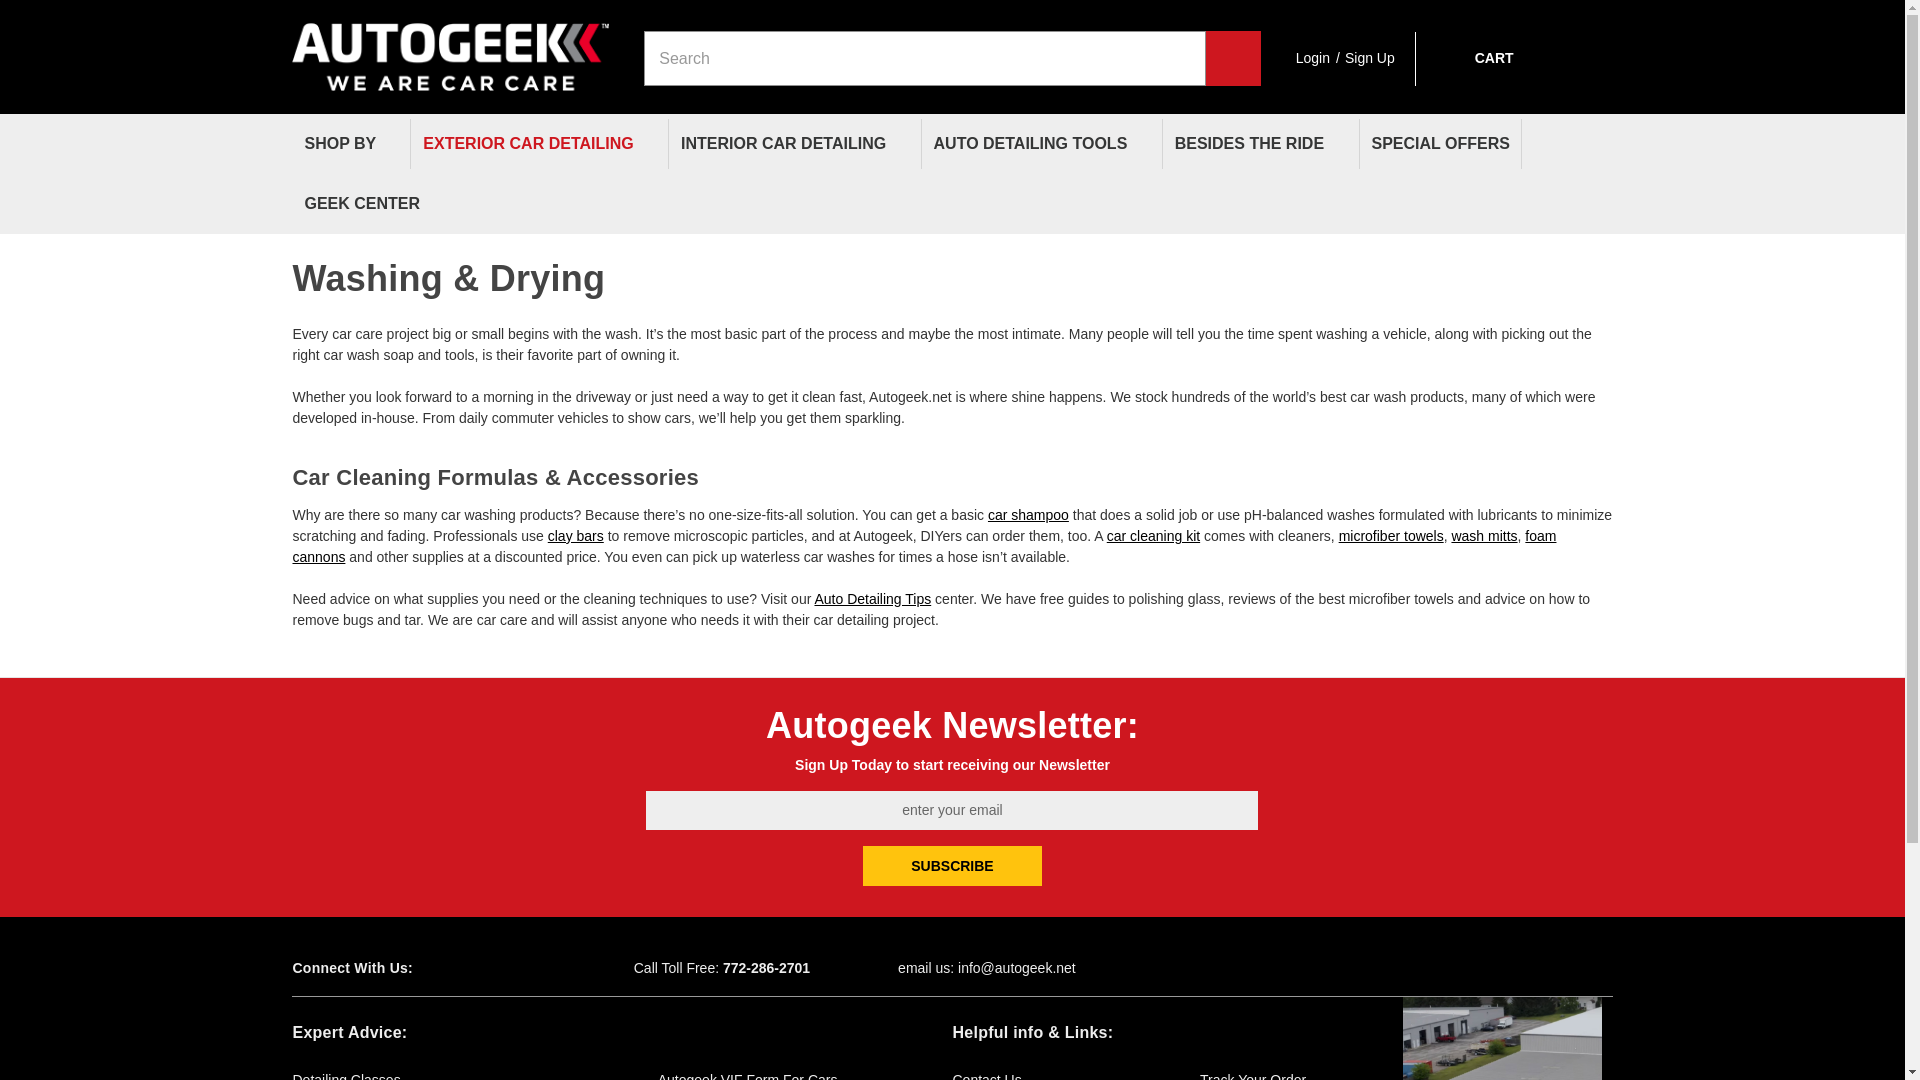 This screenshot has width=1920, height=1080. I want to click on foam cannons, so click(923, 546).